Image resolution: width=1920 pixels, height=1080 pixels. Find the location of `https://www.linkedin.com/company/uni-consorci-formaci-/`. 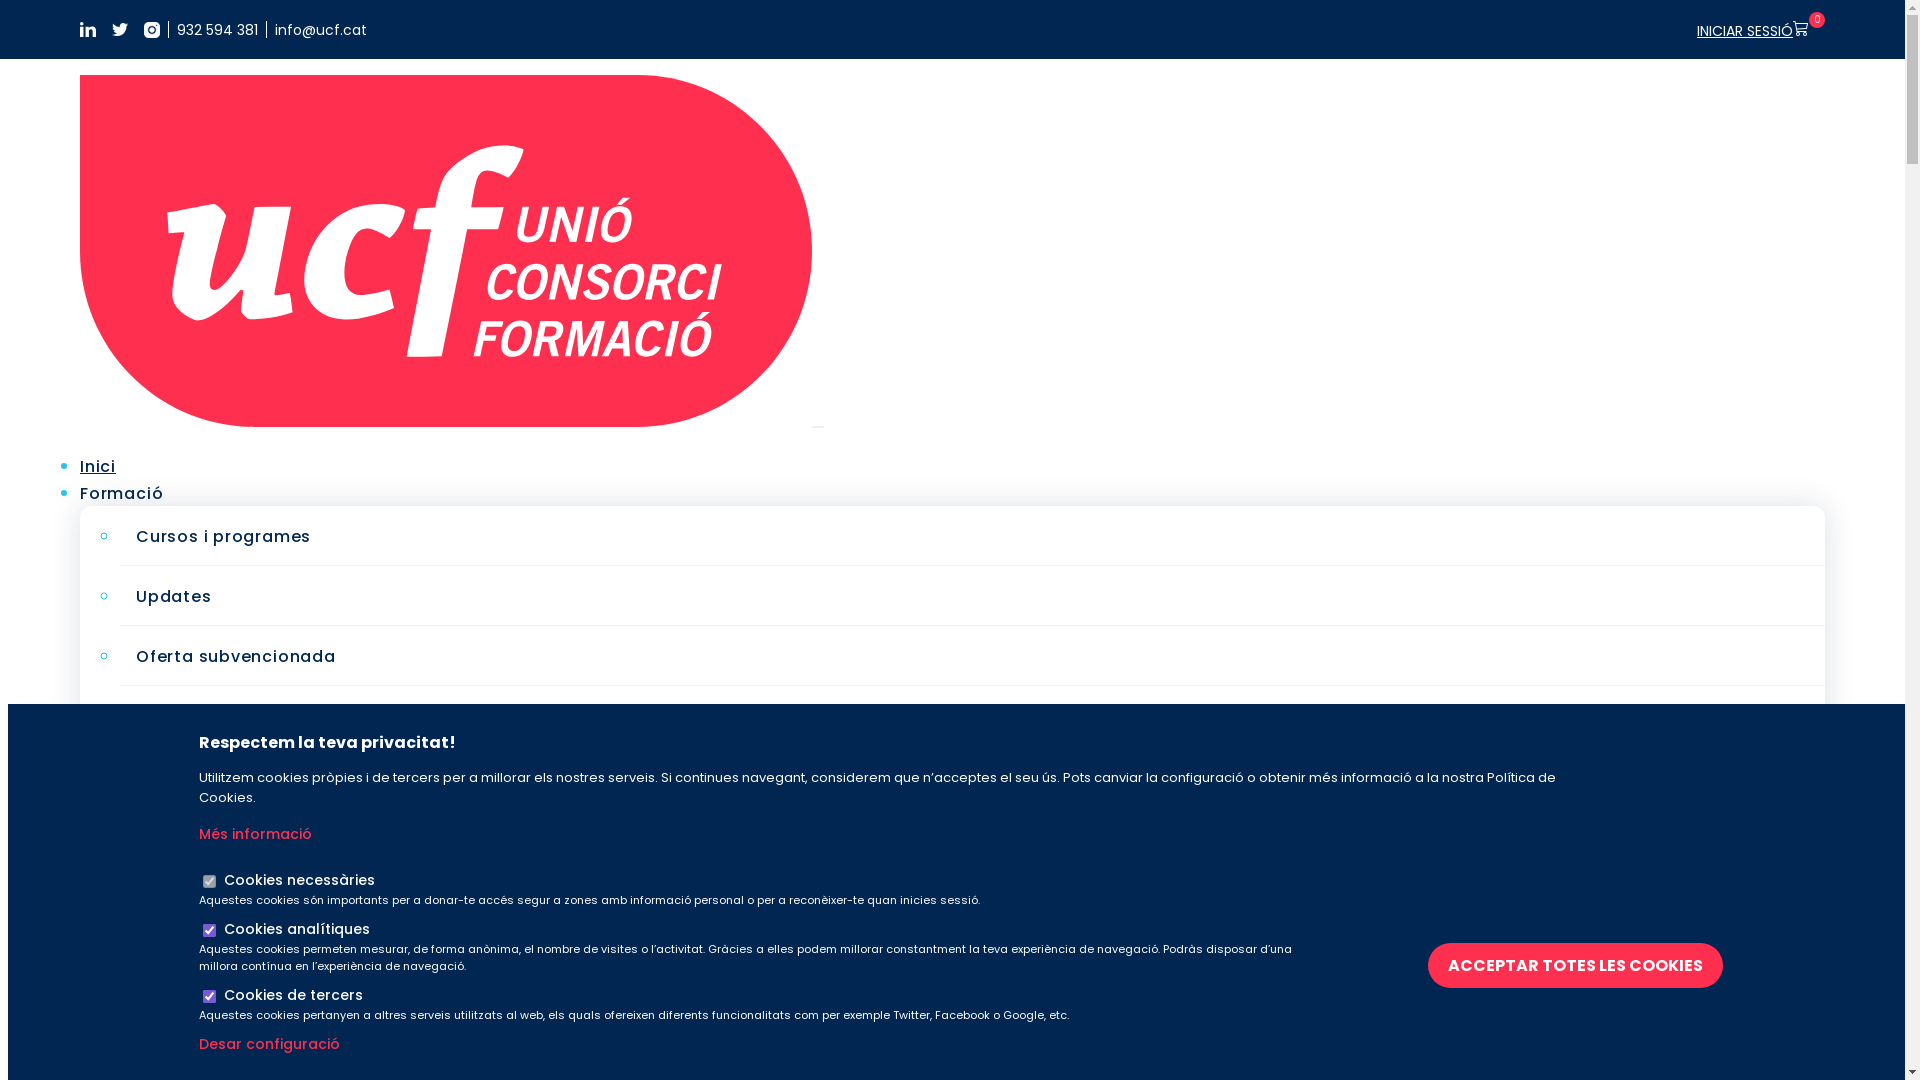

https://www.linkedin.com/company/uni-consorci-formaci-/ is located at coordinates (88, 30).